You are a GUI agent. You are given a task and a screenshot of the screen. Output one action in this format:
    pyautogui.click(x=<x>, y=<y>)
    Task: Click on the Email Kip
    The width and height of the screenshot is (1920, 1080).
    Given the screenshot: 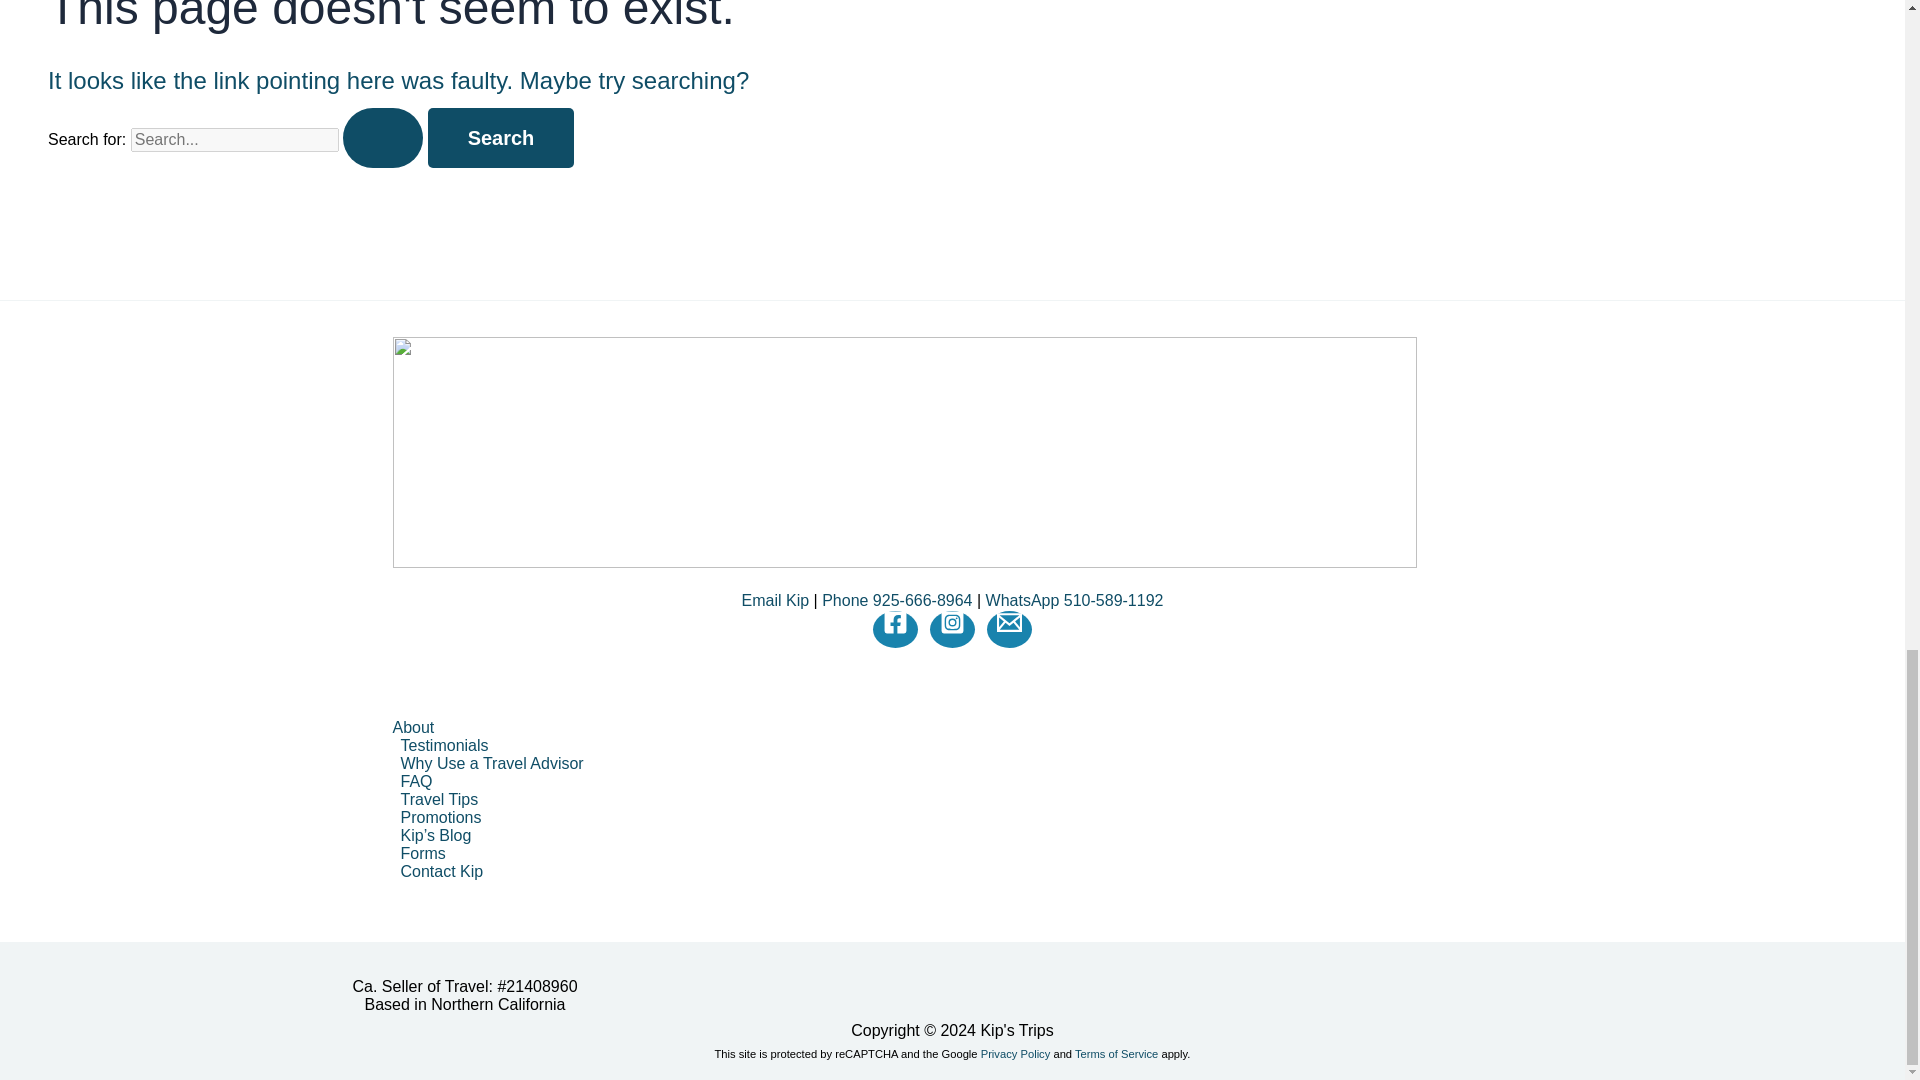 What is the action you would take?
    pyautogui.click(x=776, y=600)
    